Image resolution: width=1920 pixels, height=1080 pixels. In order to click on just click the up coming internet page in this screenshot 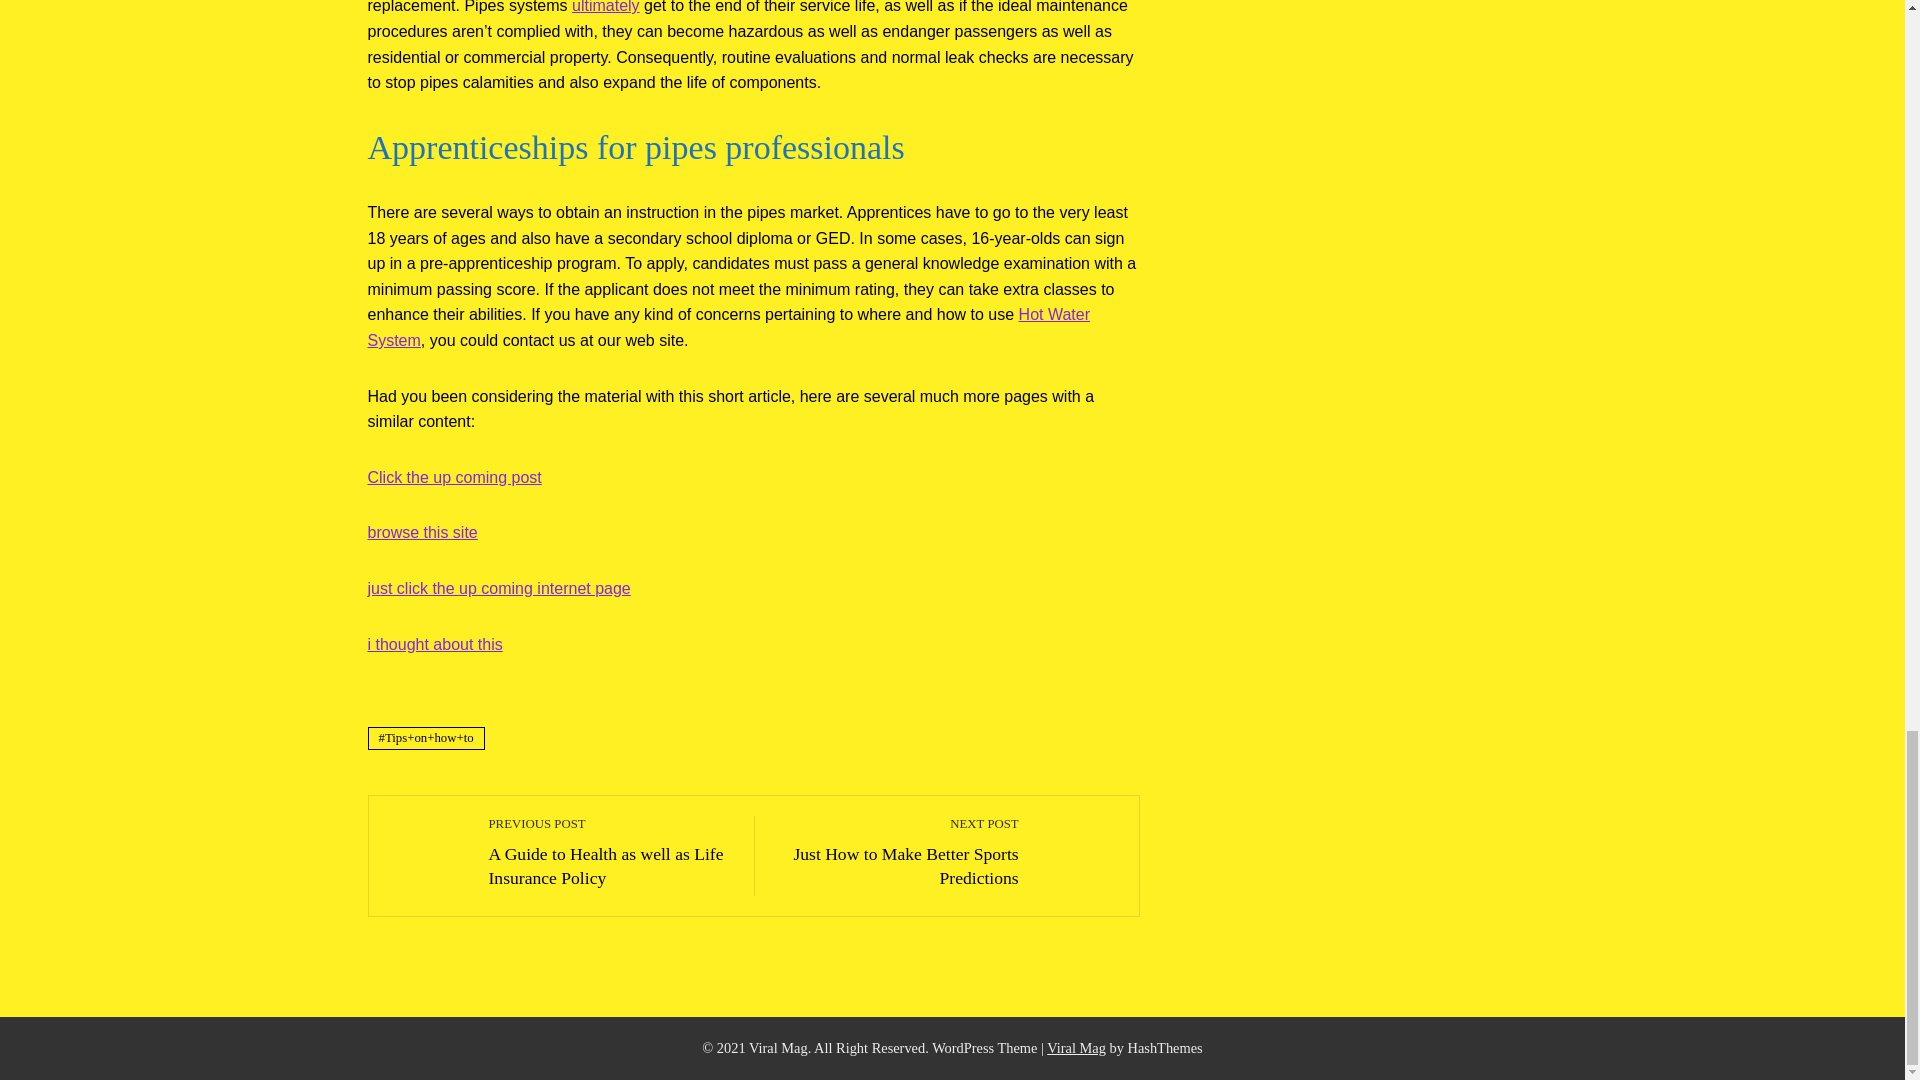, I will do `click(500, 588)`.